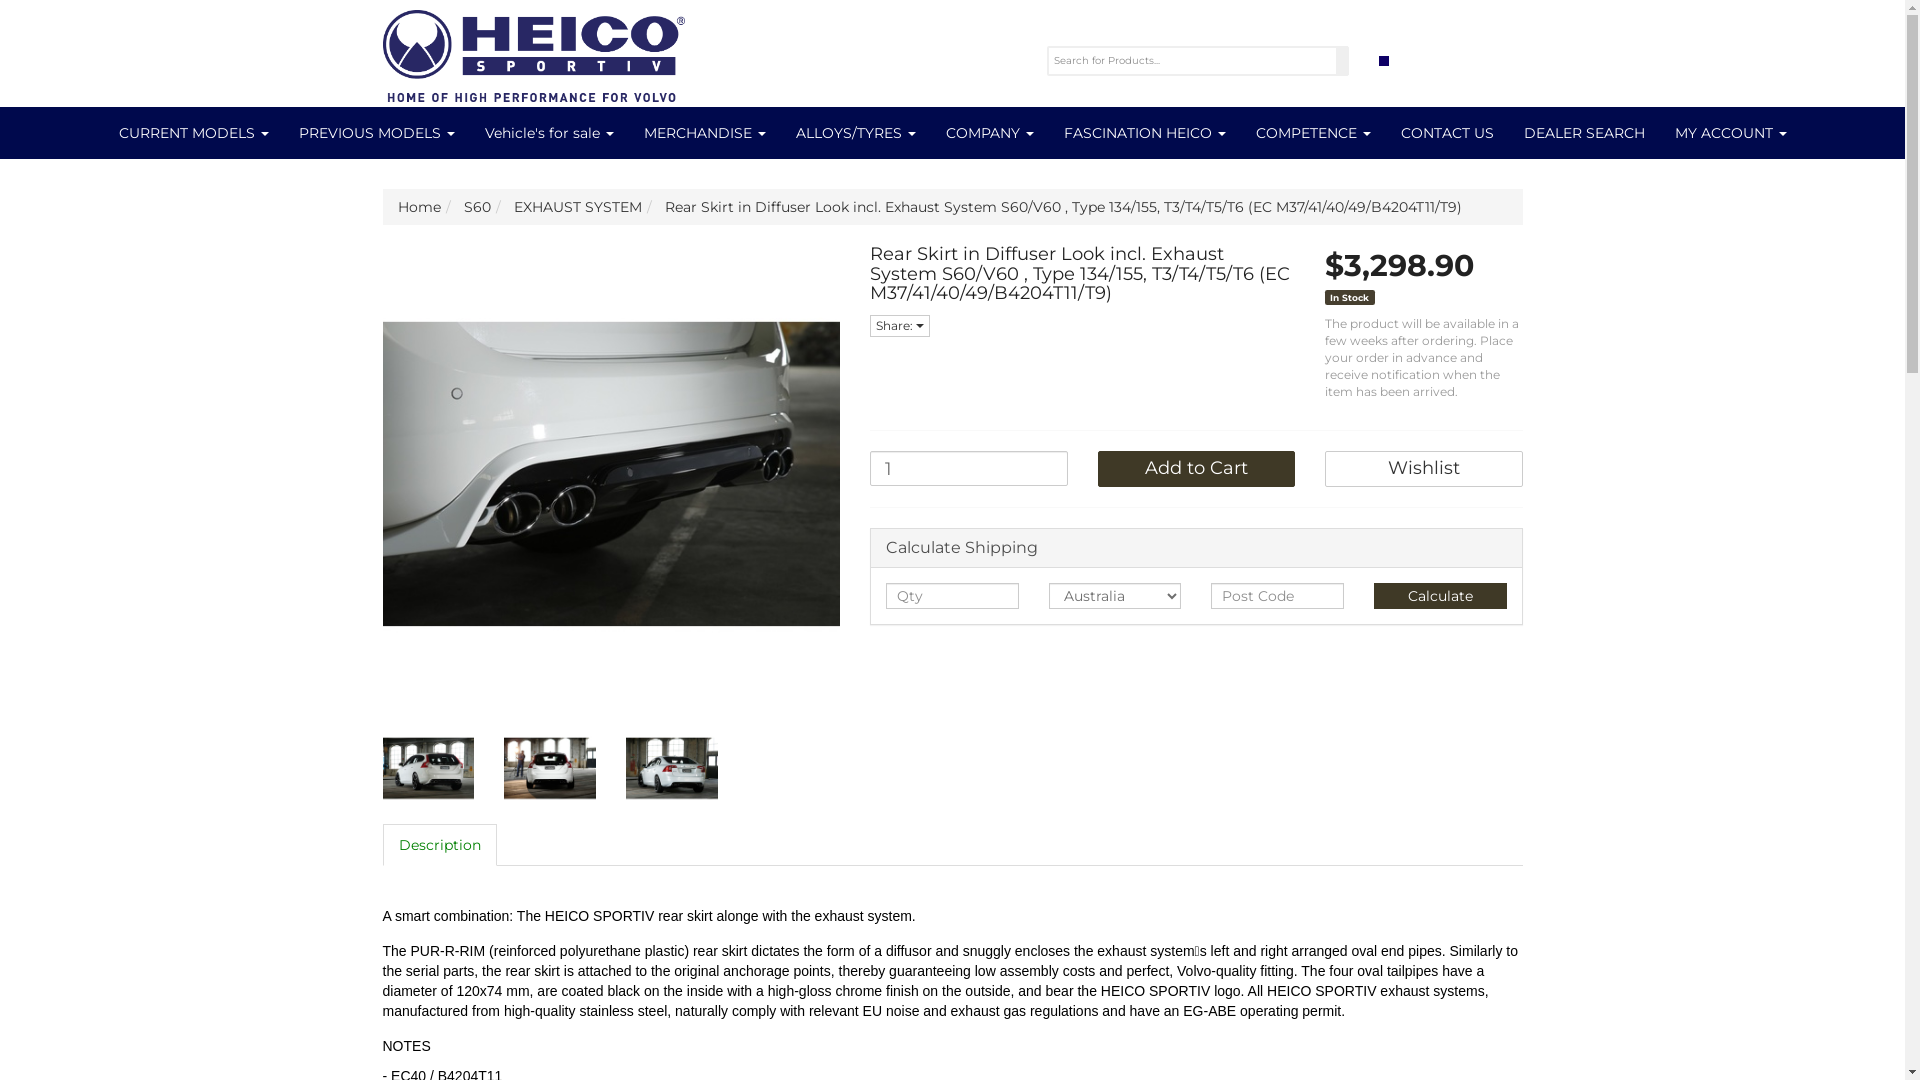 The height and width of the screenshot is (1080, 1920). What do you see at coordinates (989, 133) in the screenshot?
I see `COMPANY` at bounding box center [989, 133].